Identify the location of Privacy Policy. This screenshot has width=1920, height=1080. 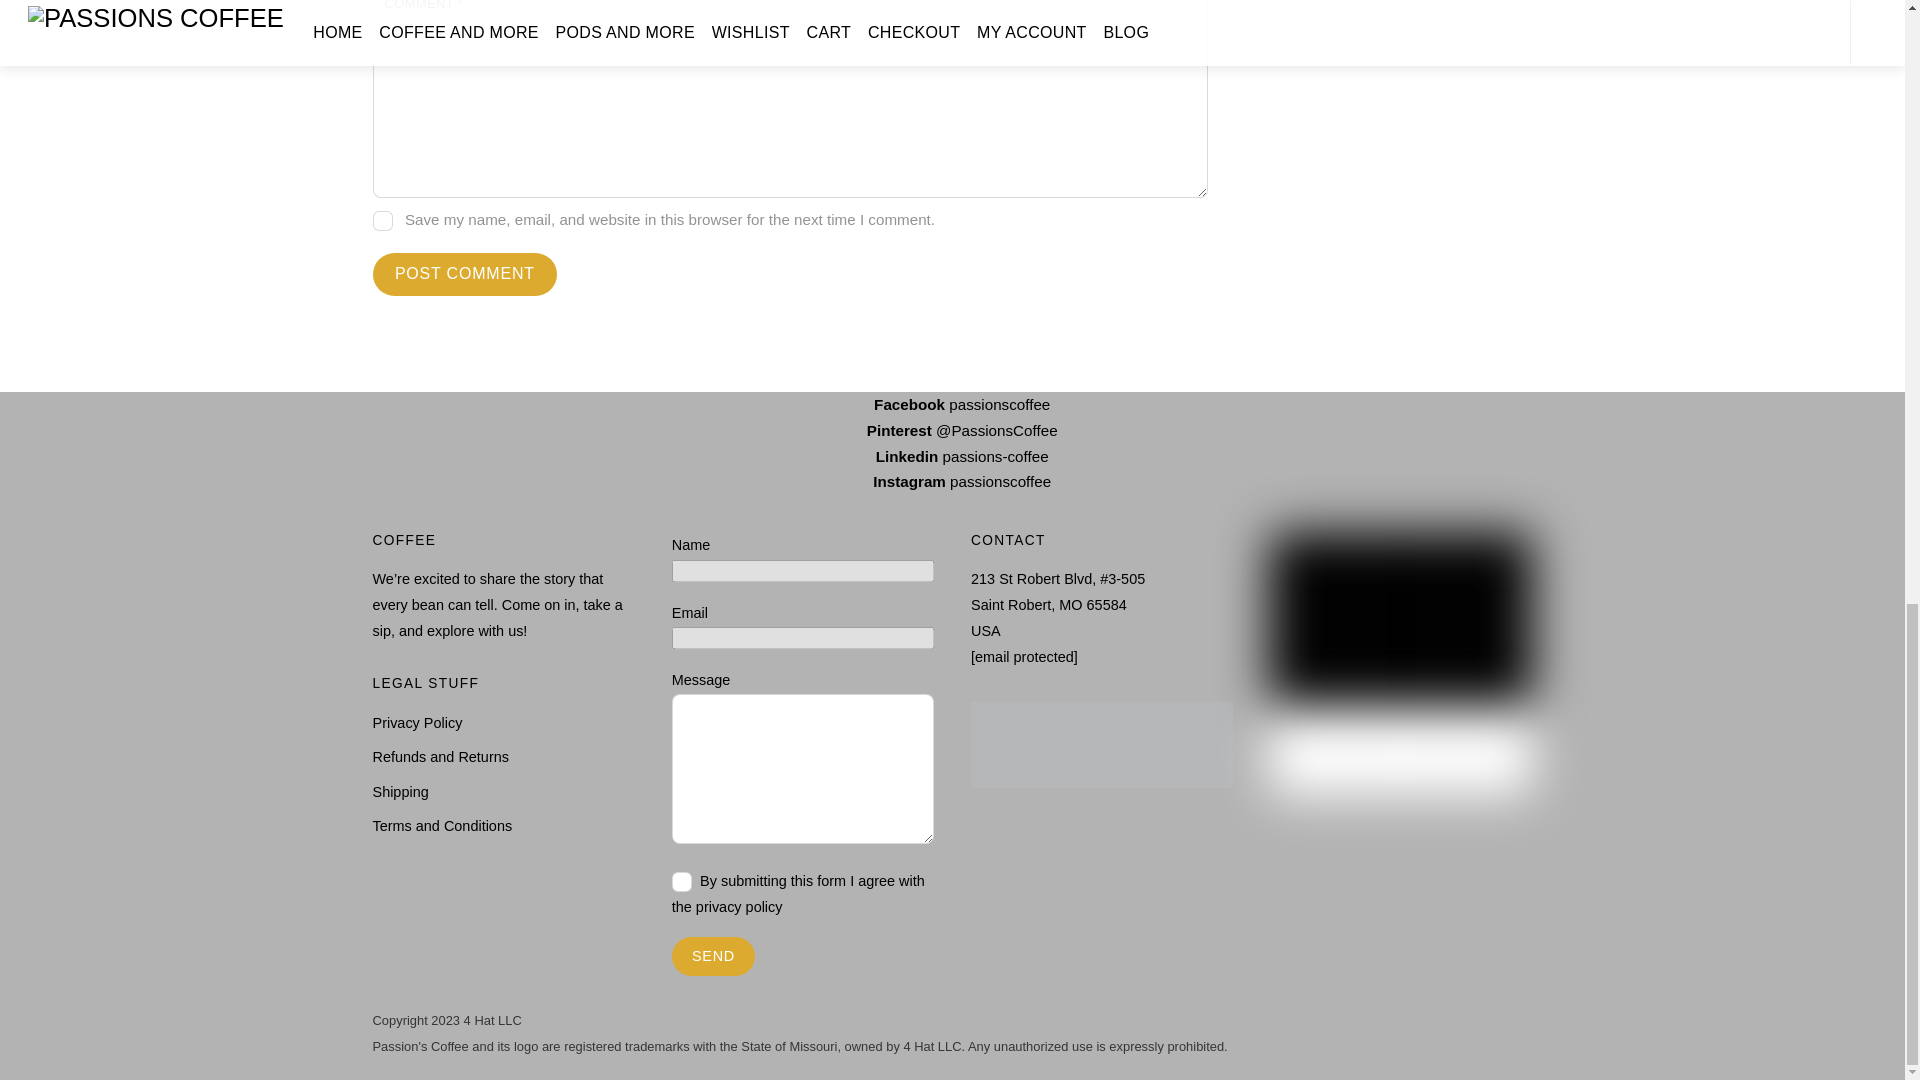
(417, 722).